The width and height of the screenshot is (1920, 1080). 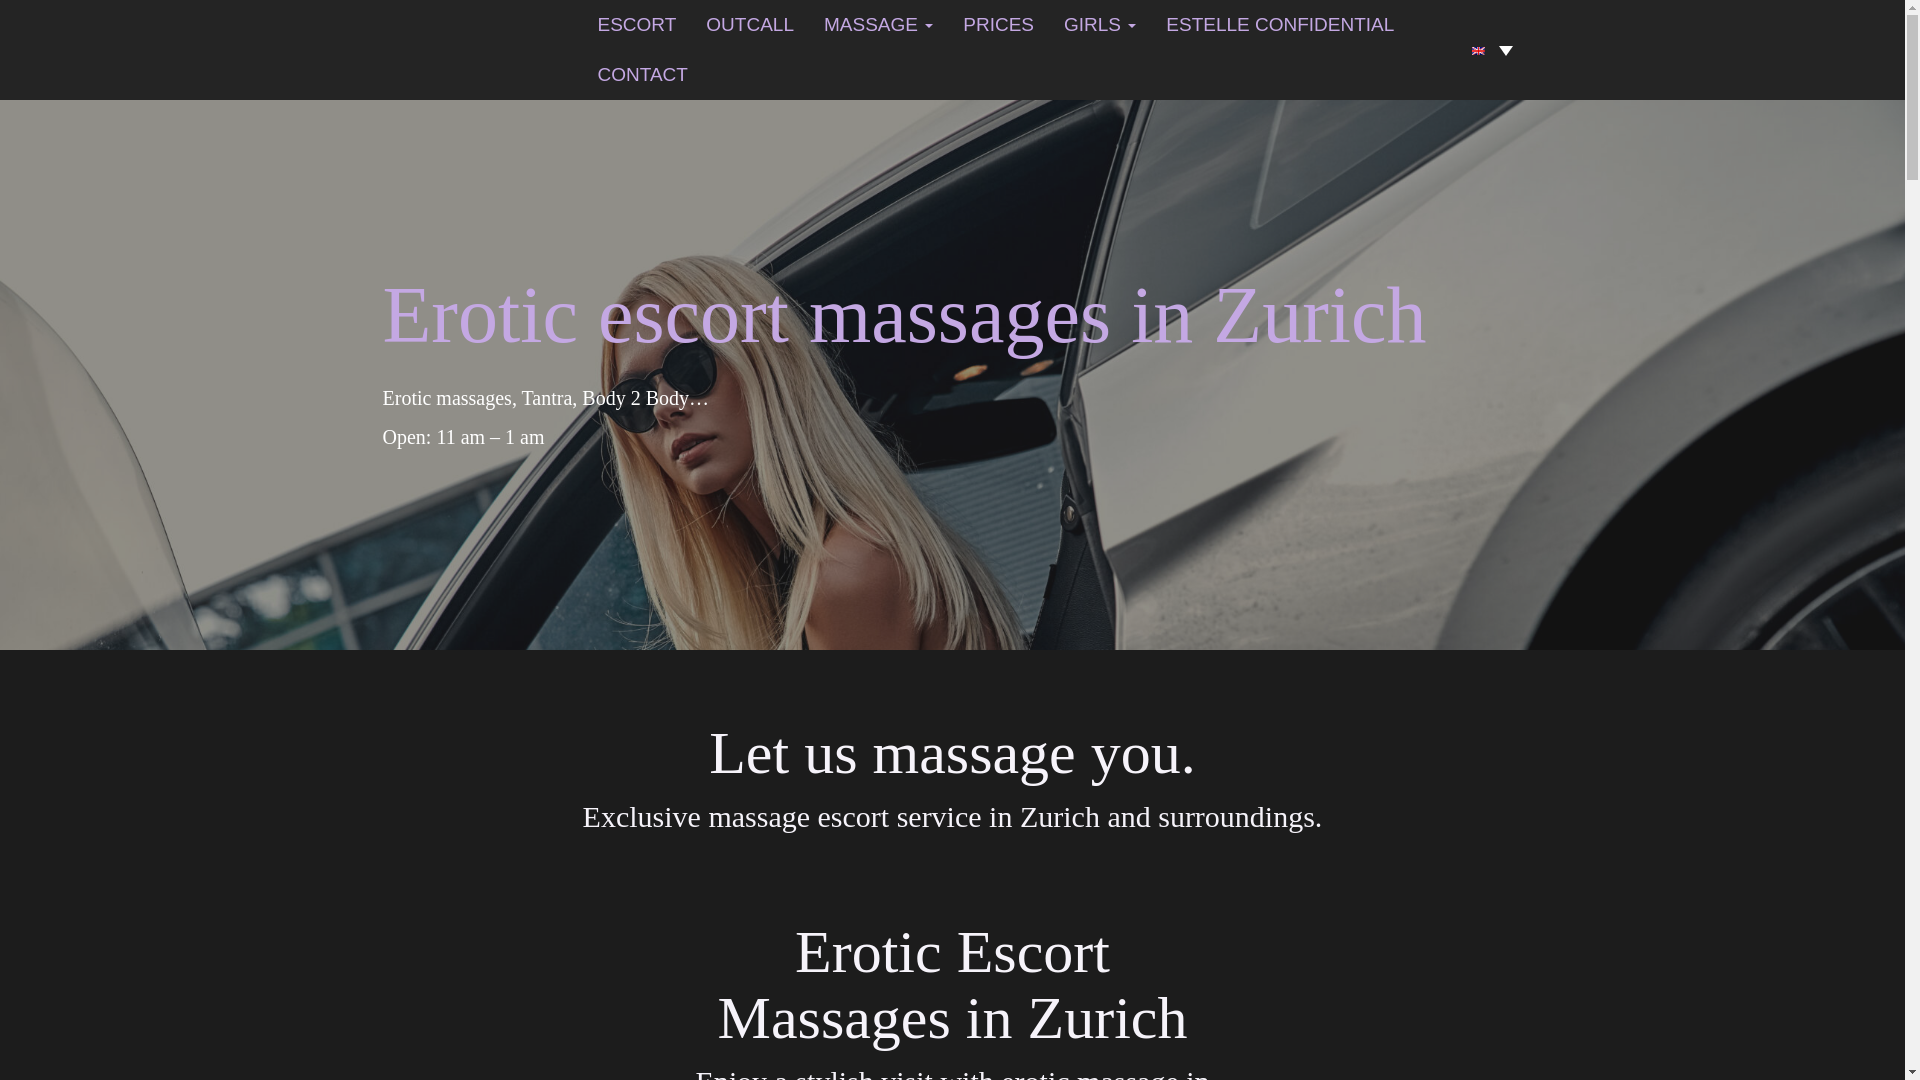 What do you see at coordinates (1280, 24) in the screenshot?
I see `ESTELLE CONFIDENTIAL` at bounding box center [1280, 24].